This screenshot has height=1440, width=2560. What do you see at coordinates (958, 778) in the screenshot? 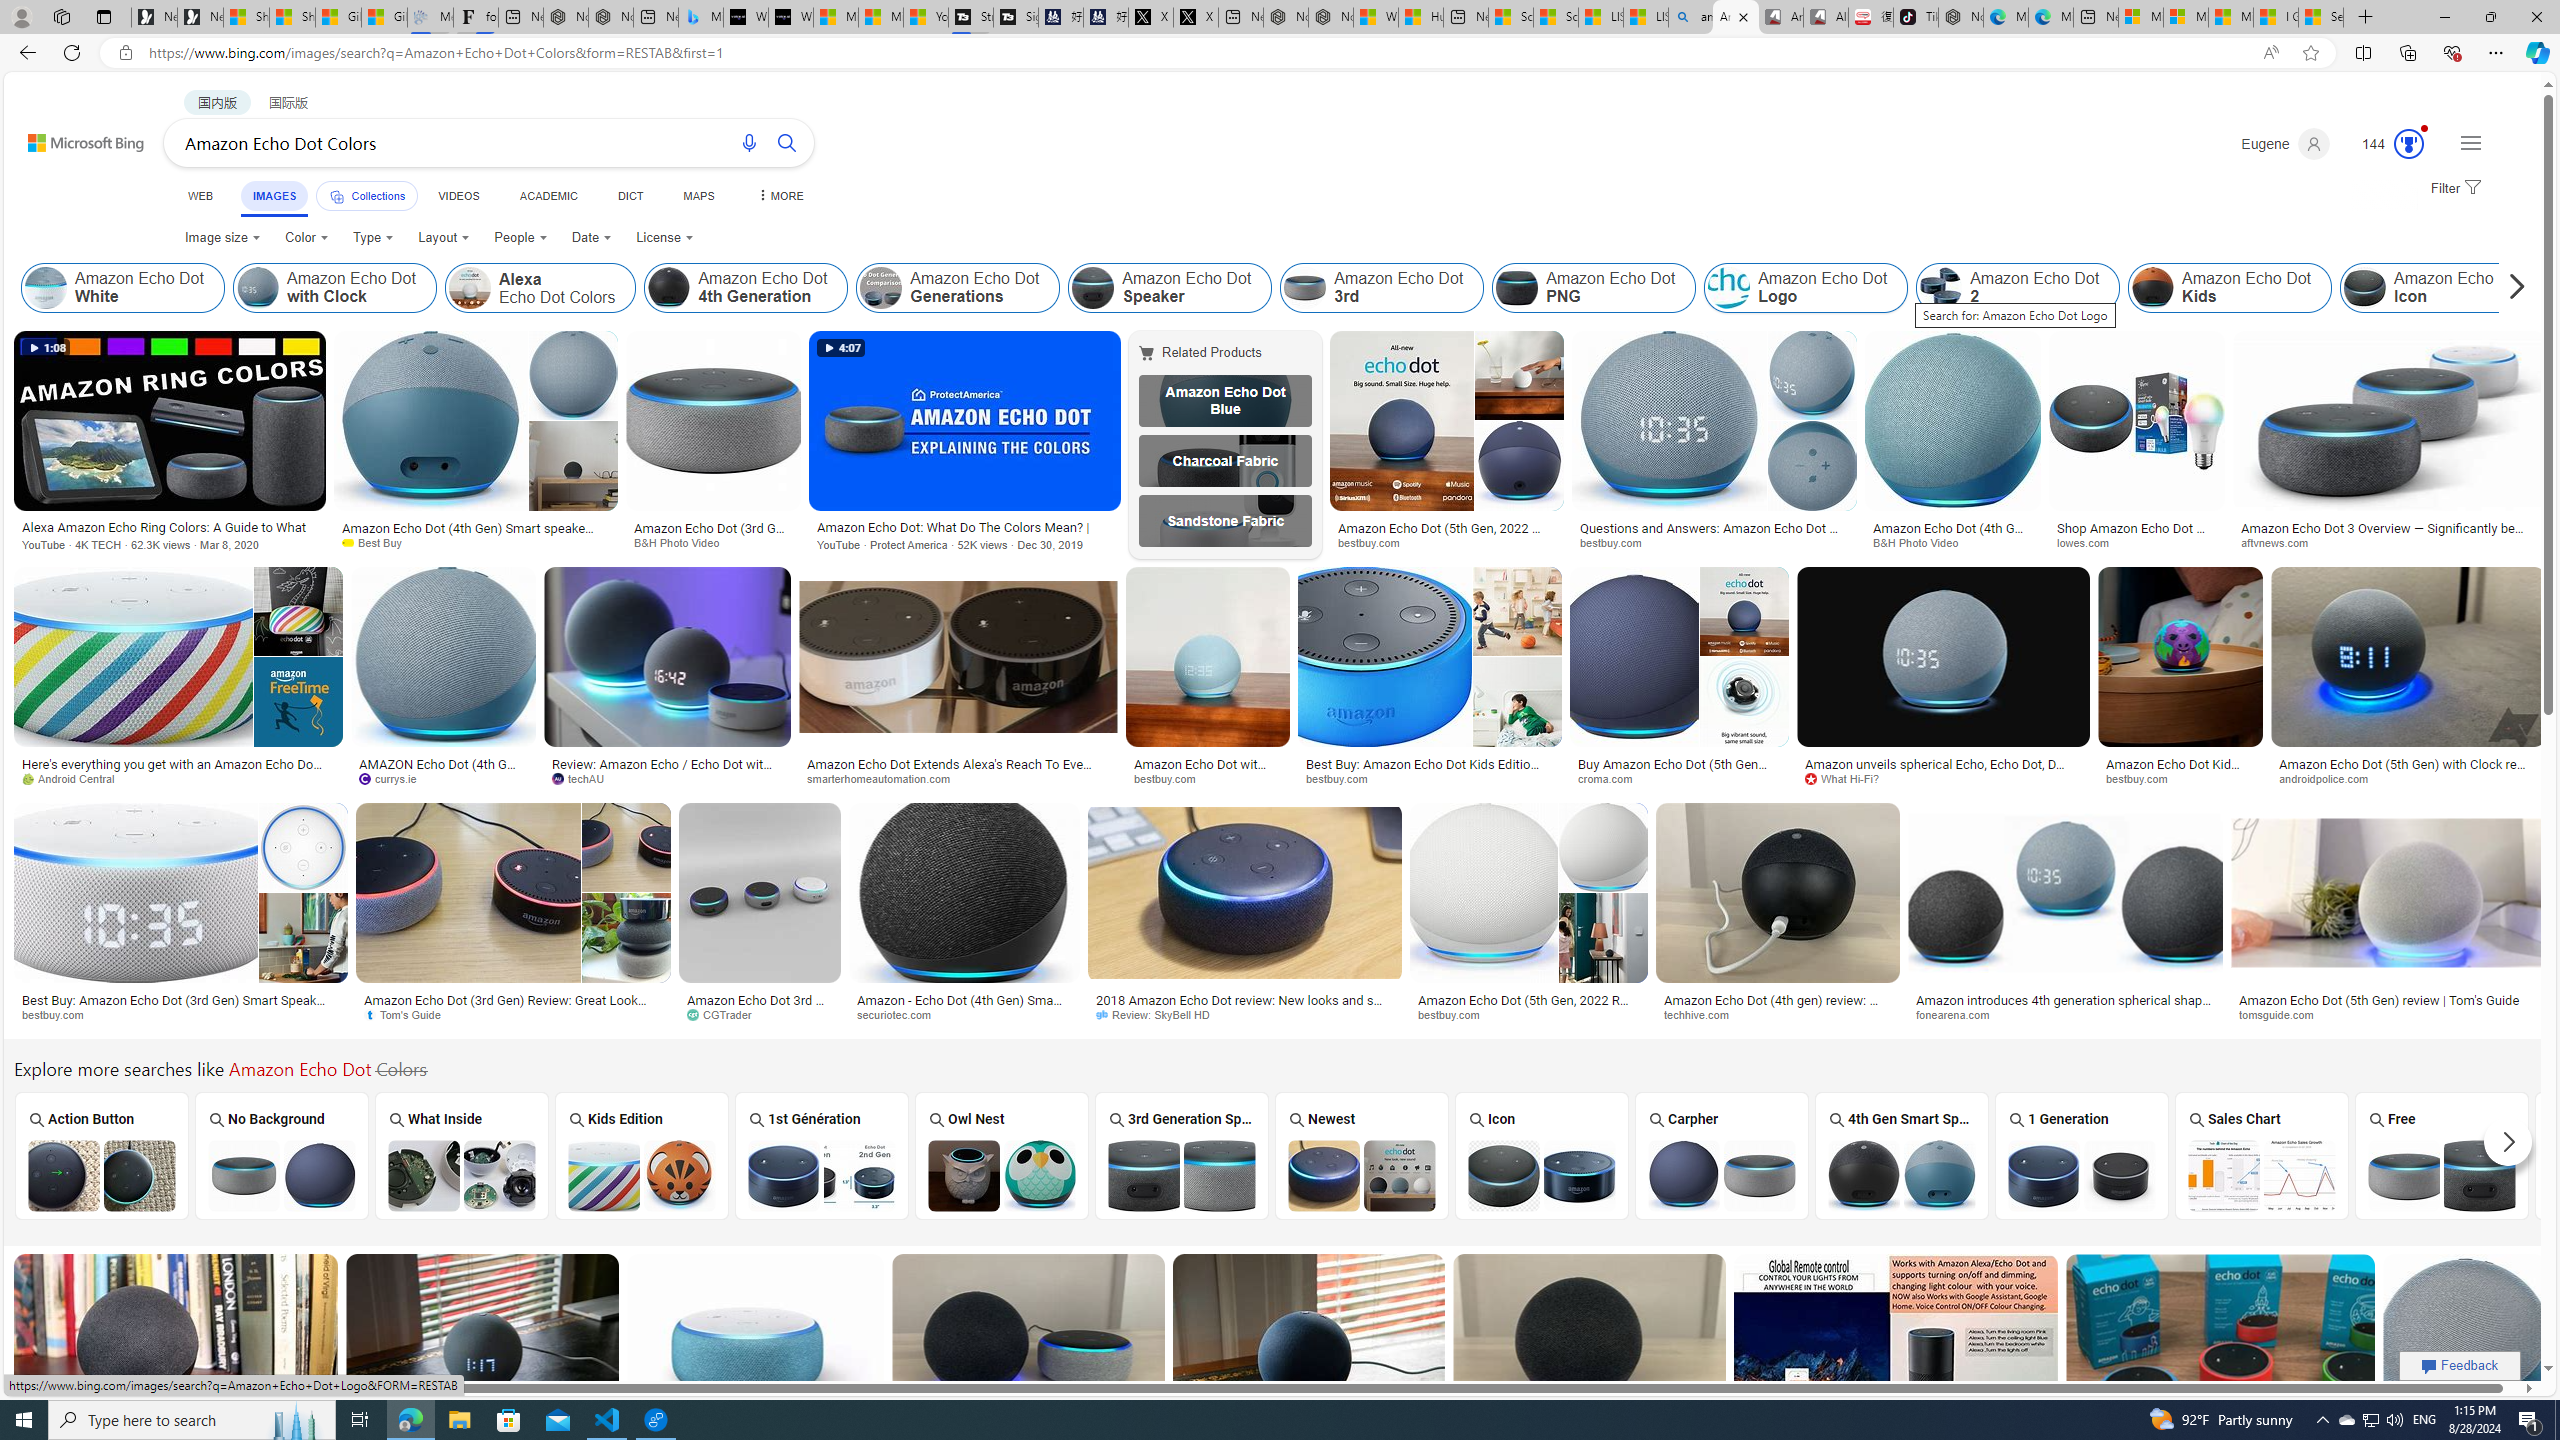
I see `smarterhomeautomation.com` at bounding box center [958, 778].